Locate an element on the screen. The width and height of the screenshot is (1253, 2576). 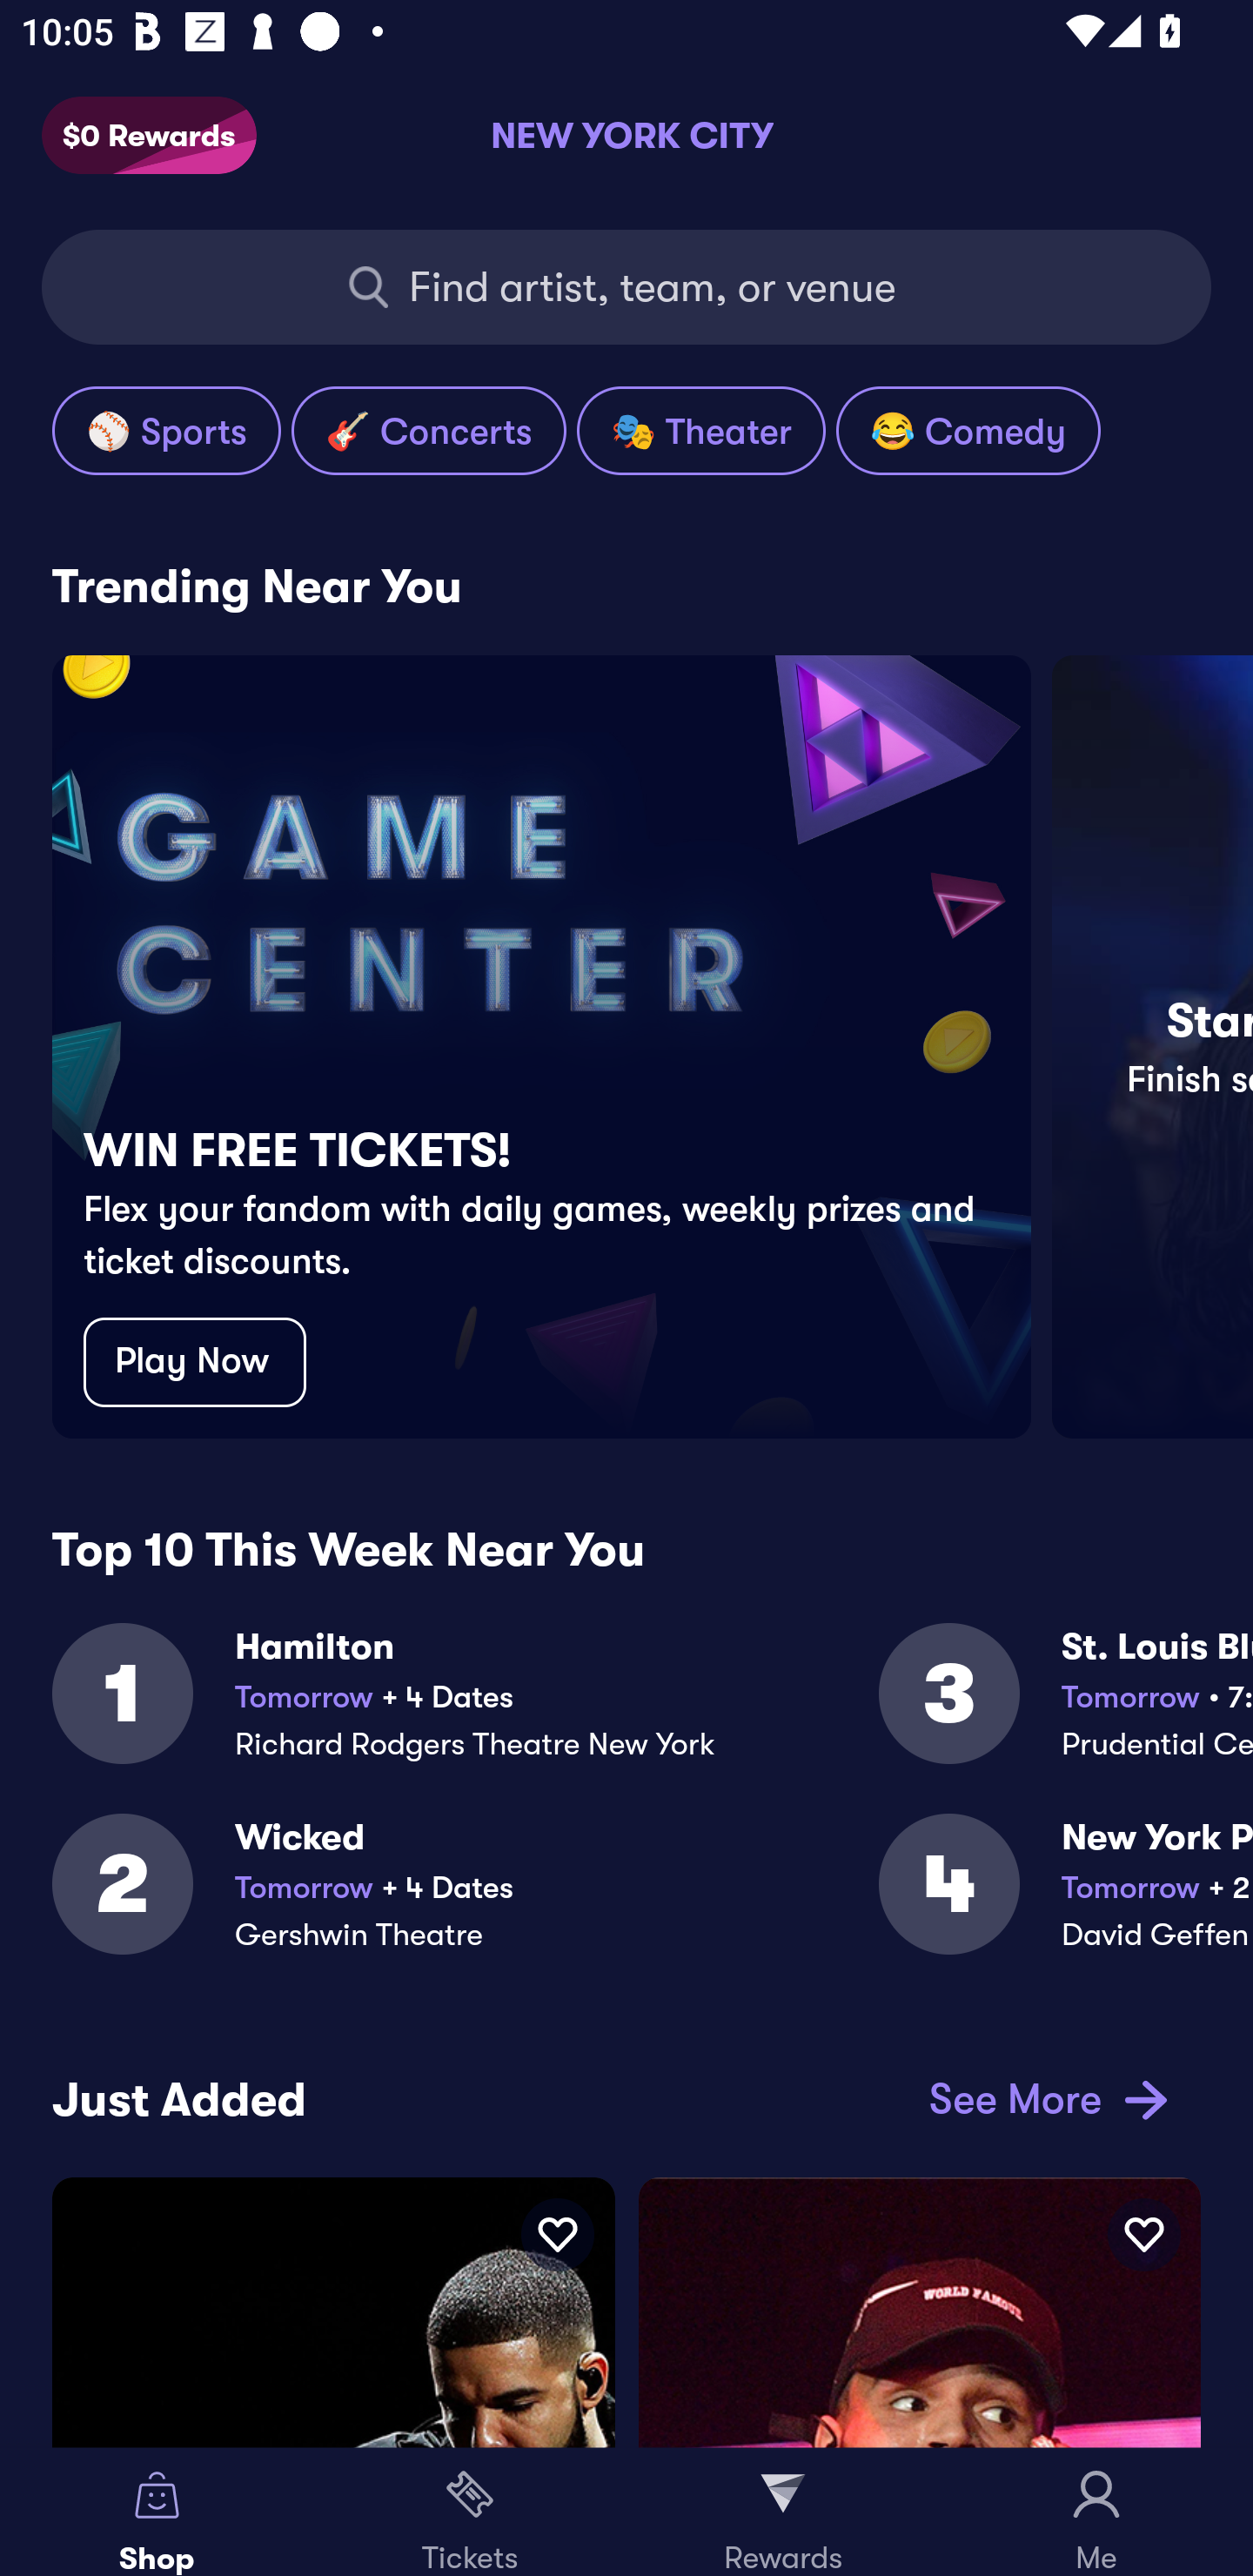
Rewards is located at coordinates (783, 2512).